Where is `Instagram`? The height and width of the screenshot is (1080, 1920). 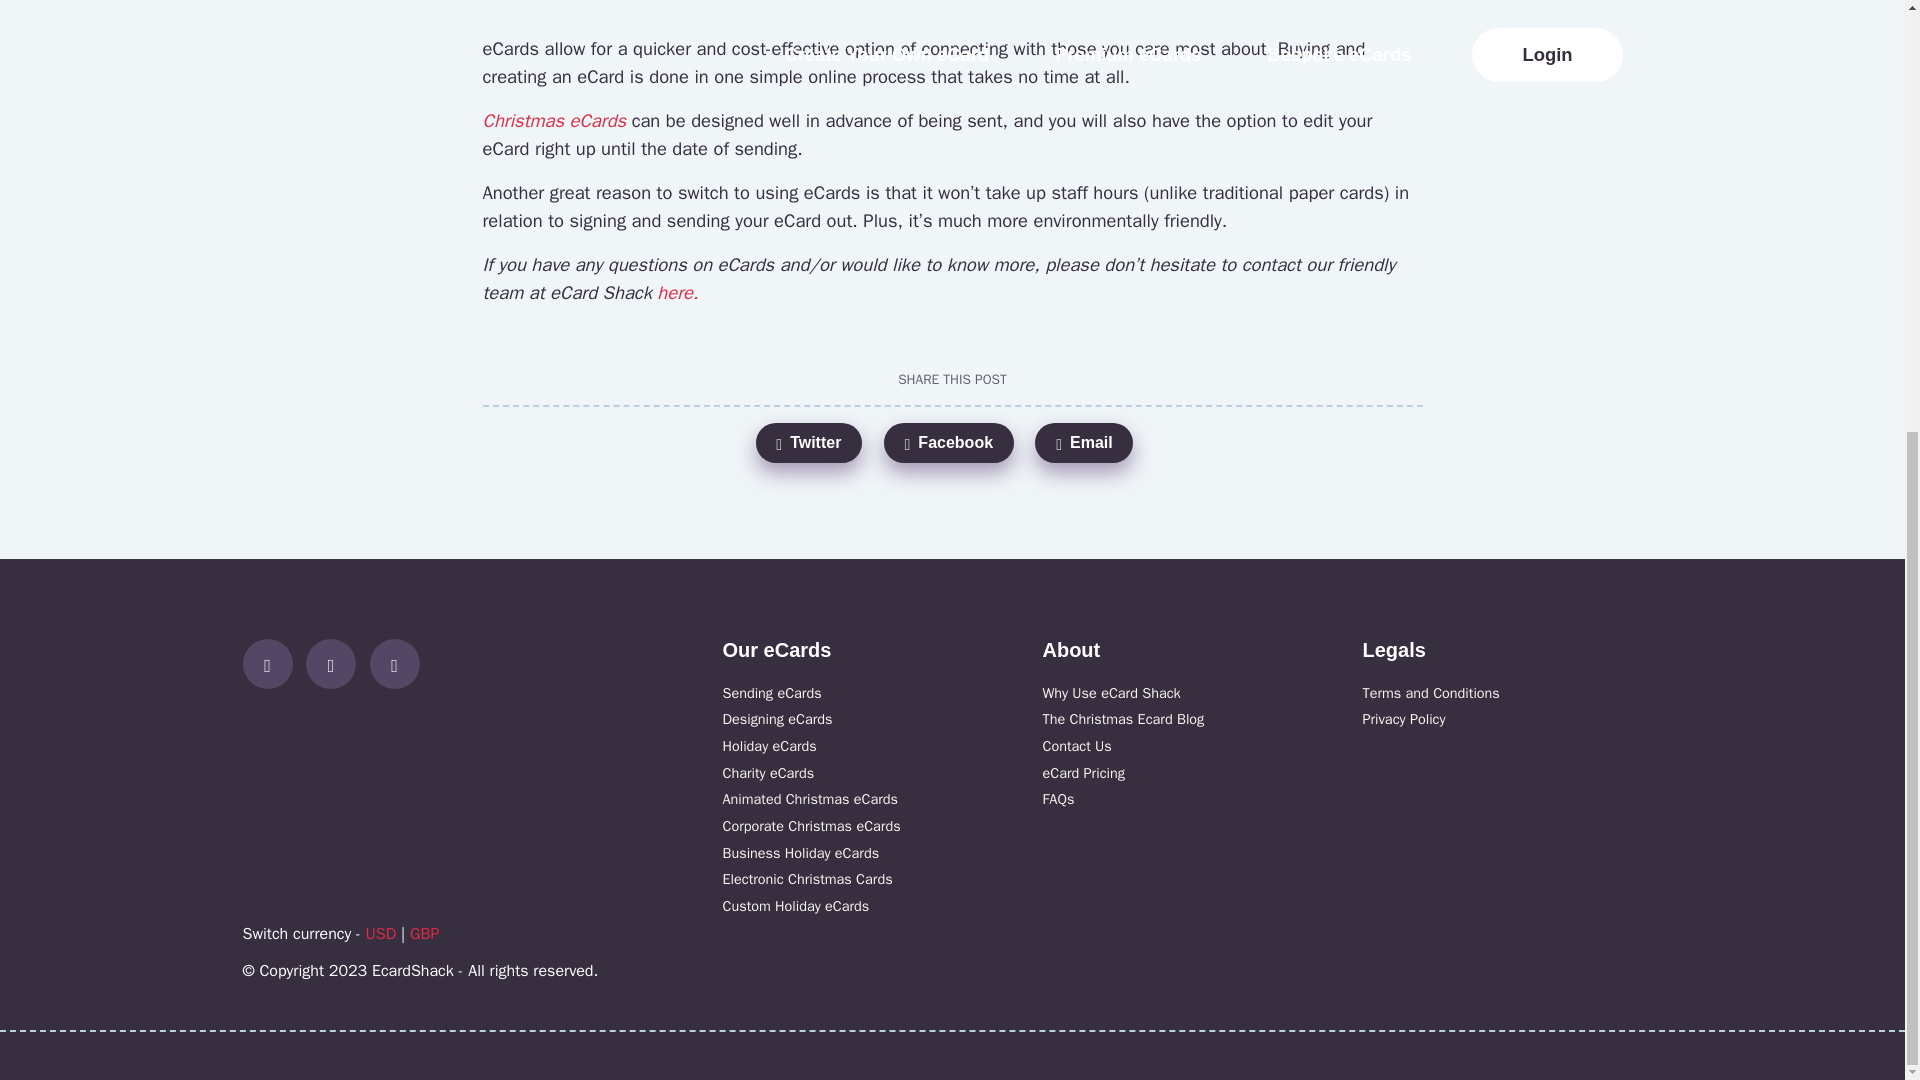
Instagram is located at coordinates (338, 664).